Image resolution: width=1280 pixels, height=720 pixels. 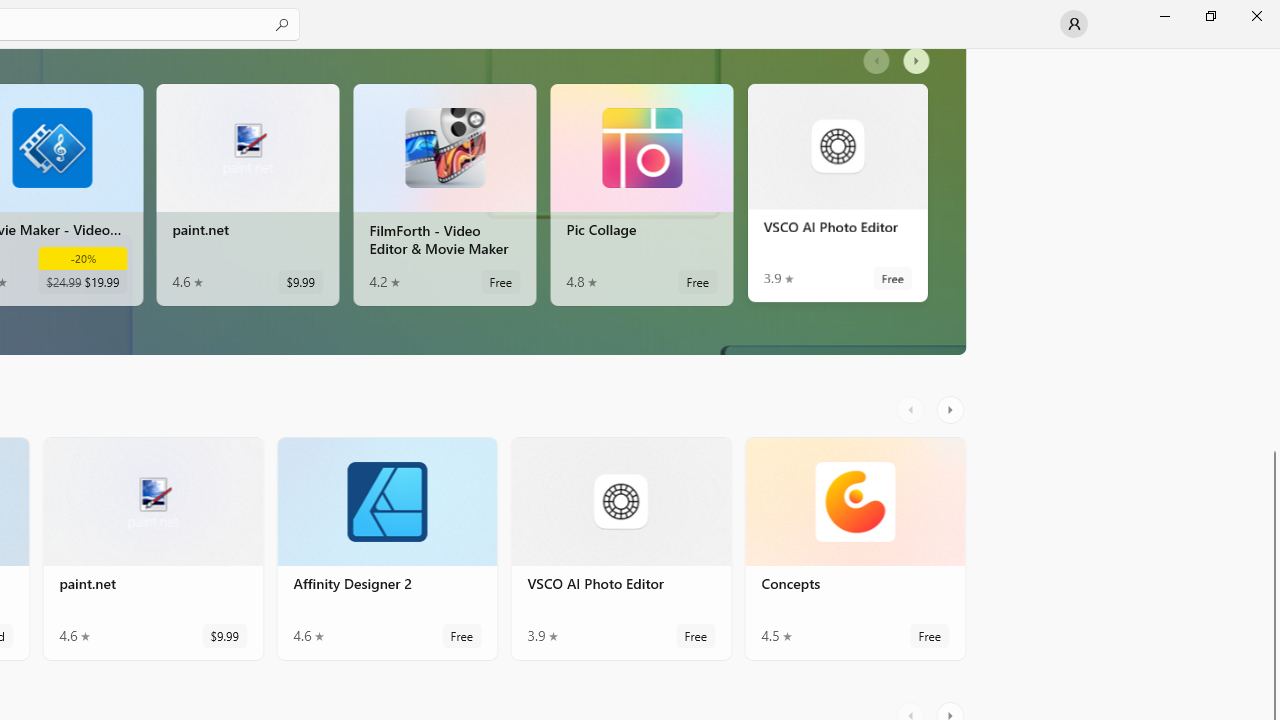 What do you see at coordinates (641, 194) in the screenshot?
I see `Pic Collage. Average rating of 4.8 out of five stars. Free  ` at bounding box center [641, 194].